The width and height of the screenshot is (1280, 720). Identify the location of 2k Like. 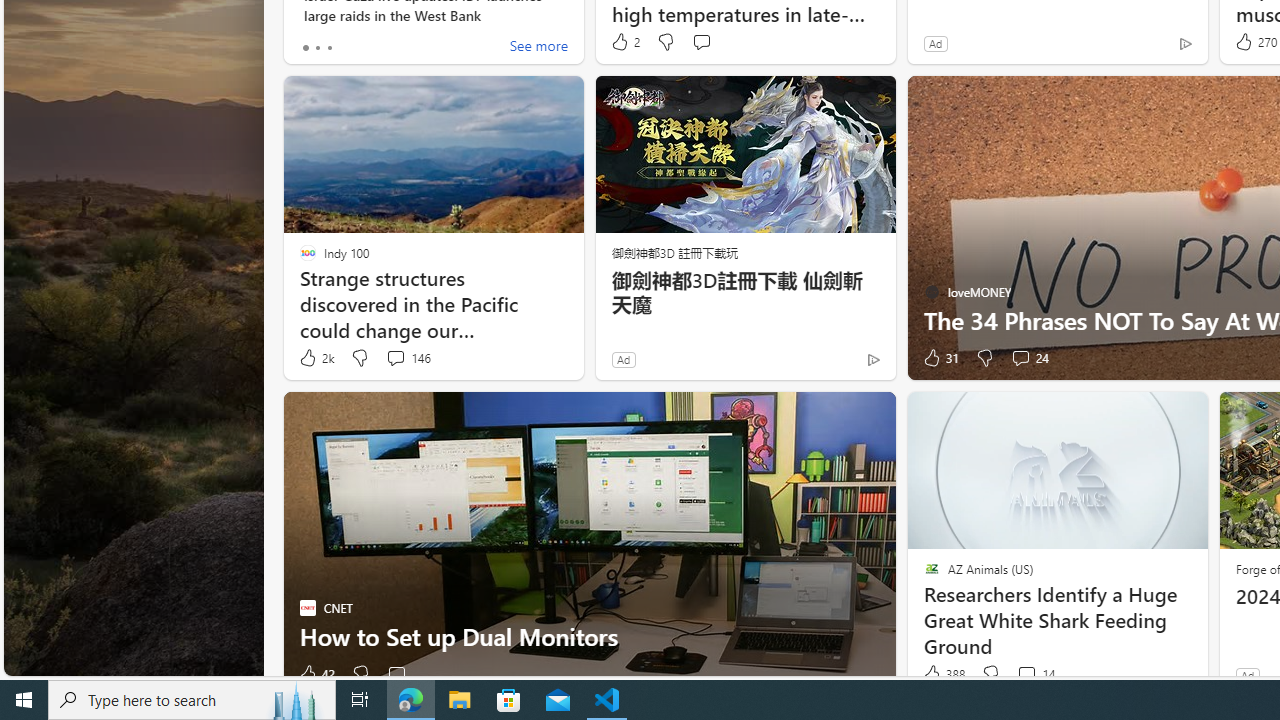
(315, 358).